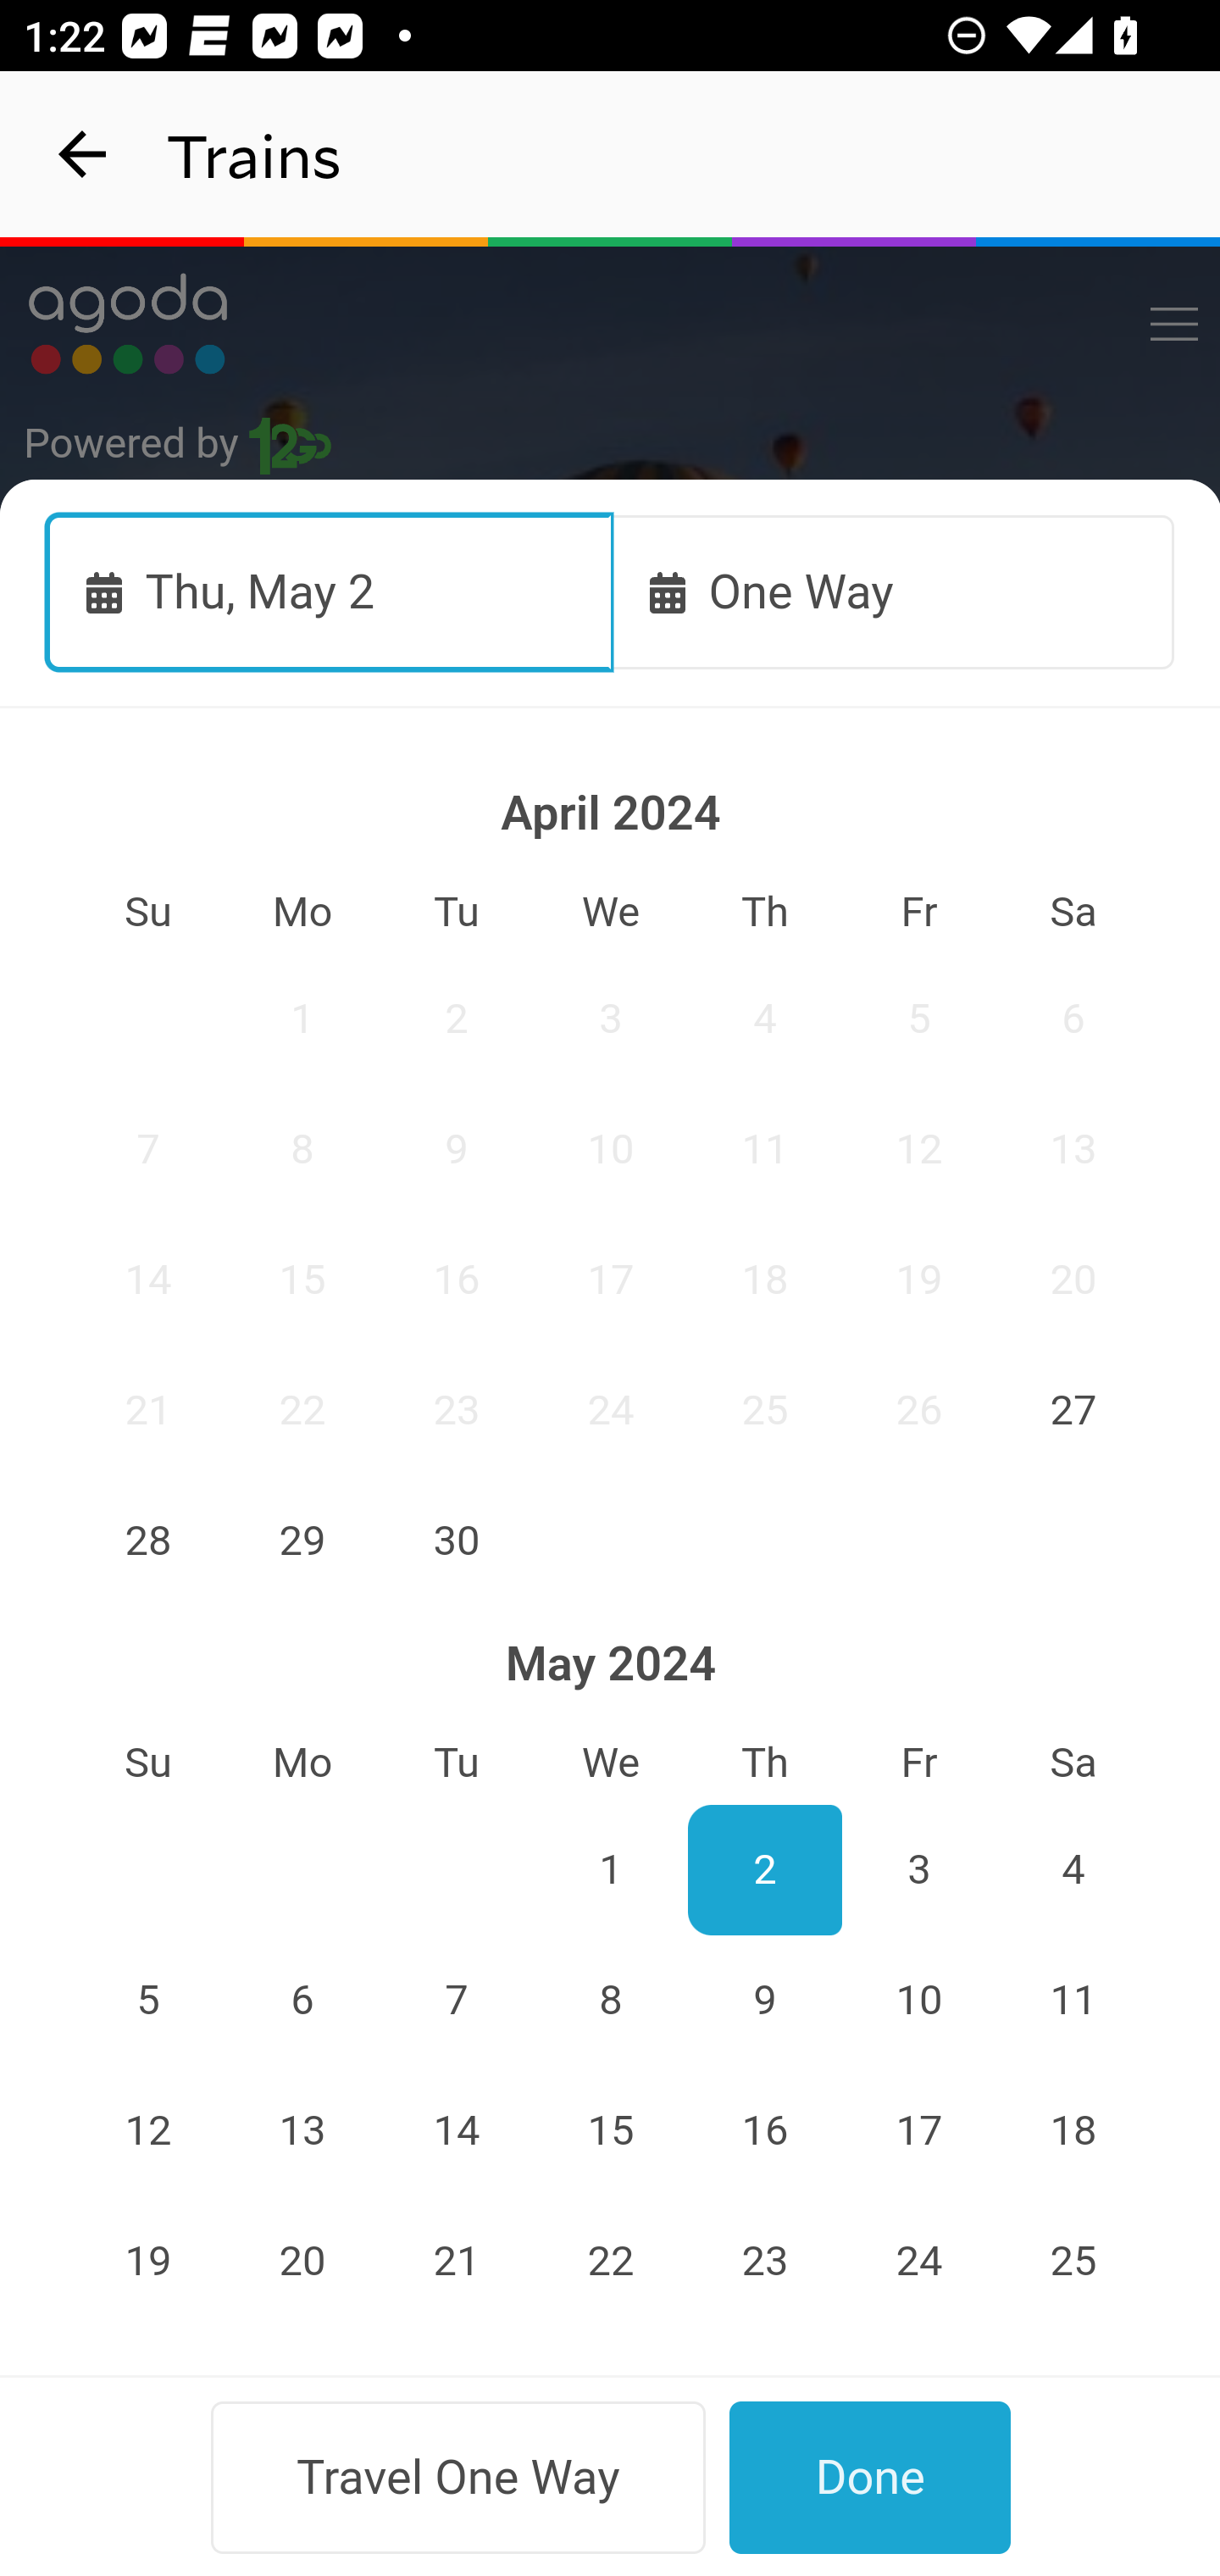 The image size is (1220, 2576). What do you see at coordinates (612, 1019) in the screenshot?
I see `3` at bounding box center [612, 1019].